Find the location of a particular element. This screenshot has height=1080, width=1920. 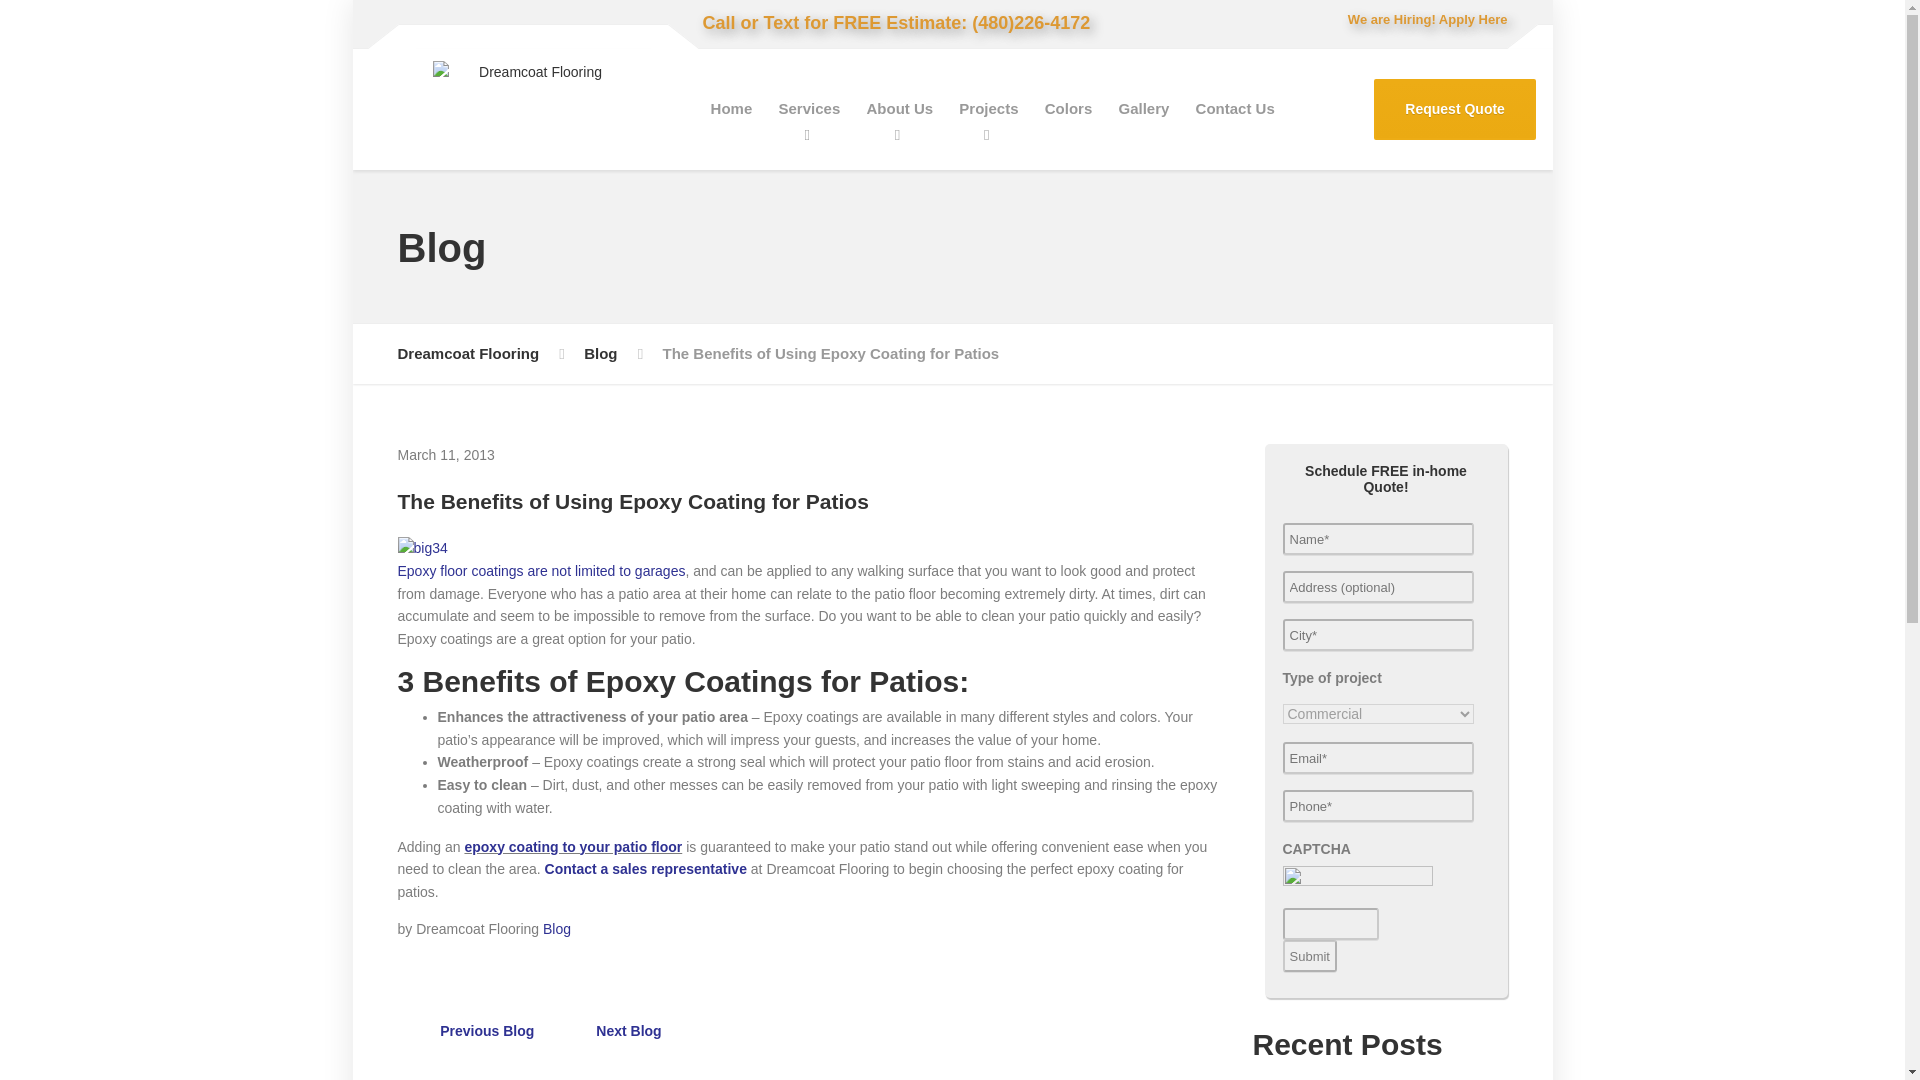

epoxy coating to your patio floor is located at coordinates (572, 847).